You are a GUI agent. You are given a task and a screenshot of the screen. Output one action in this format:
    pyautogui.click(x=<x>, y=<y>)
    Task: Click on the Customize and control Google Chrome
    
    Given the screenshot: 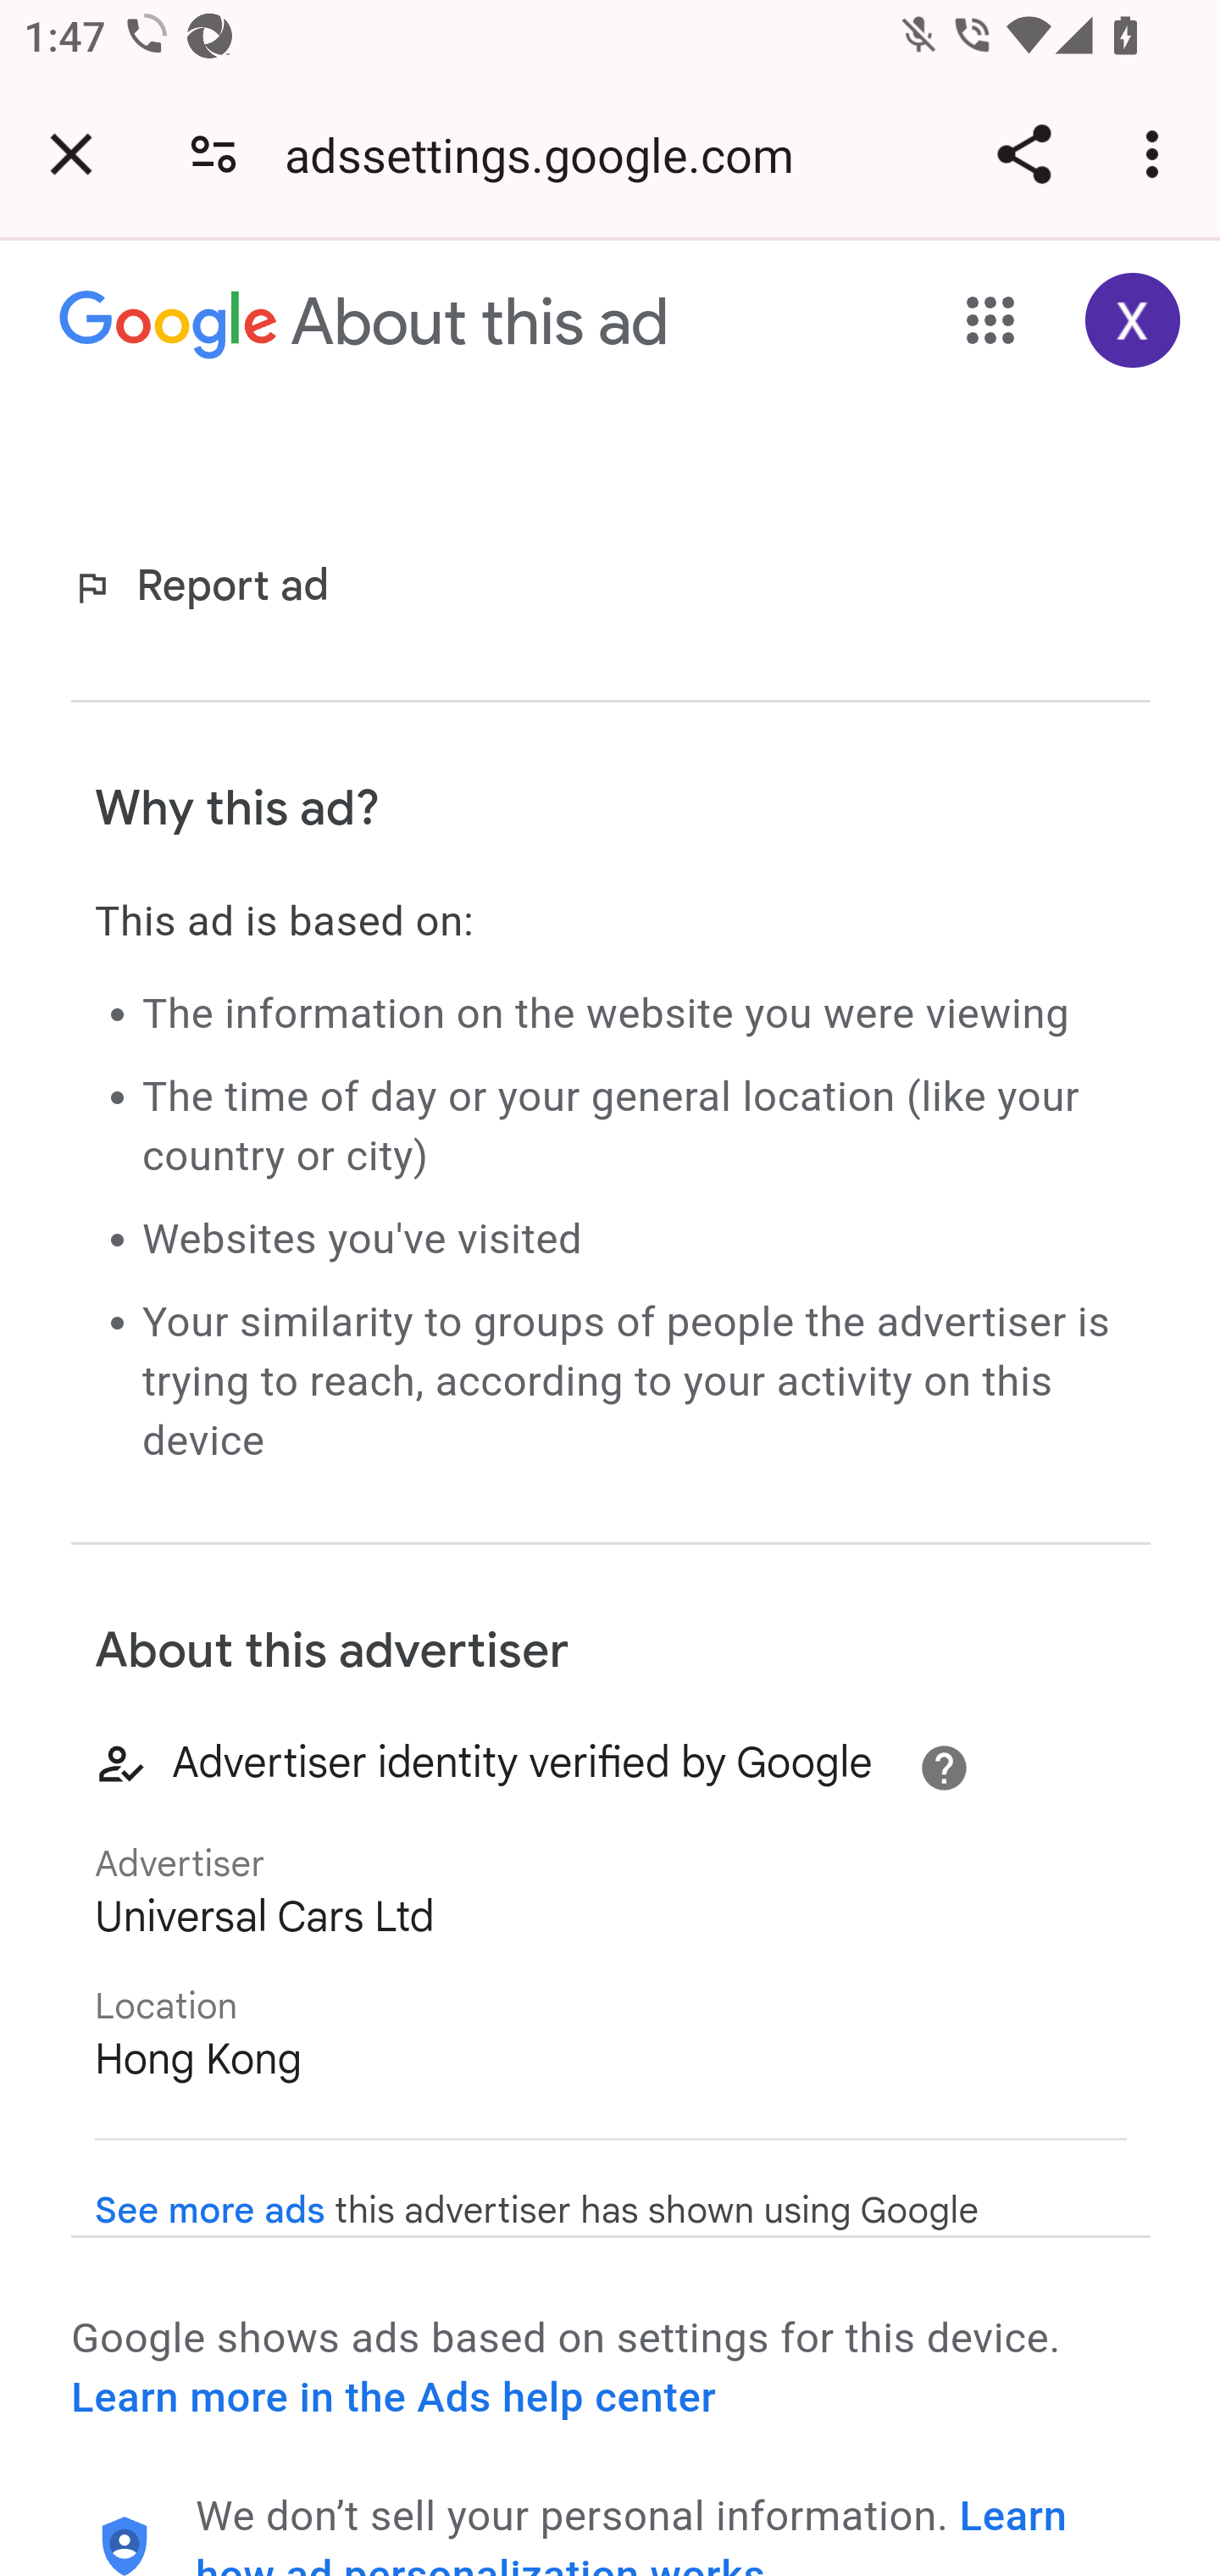 What is the action you would take?
    pyautogui.click(x=1157, y=154)
    